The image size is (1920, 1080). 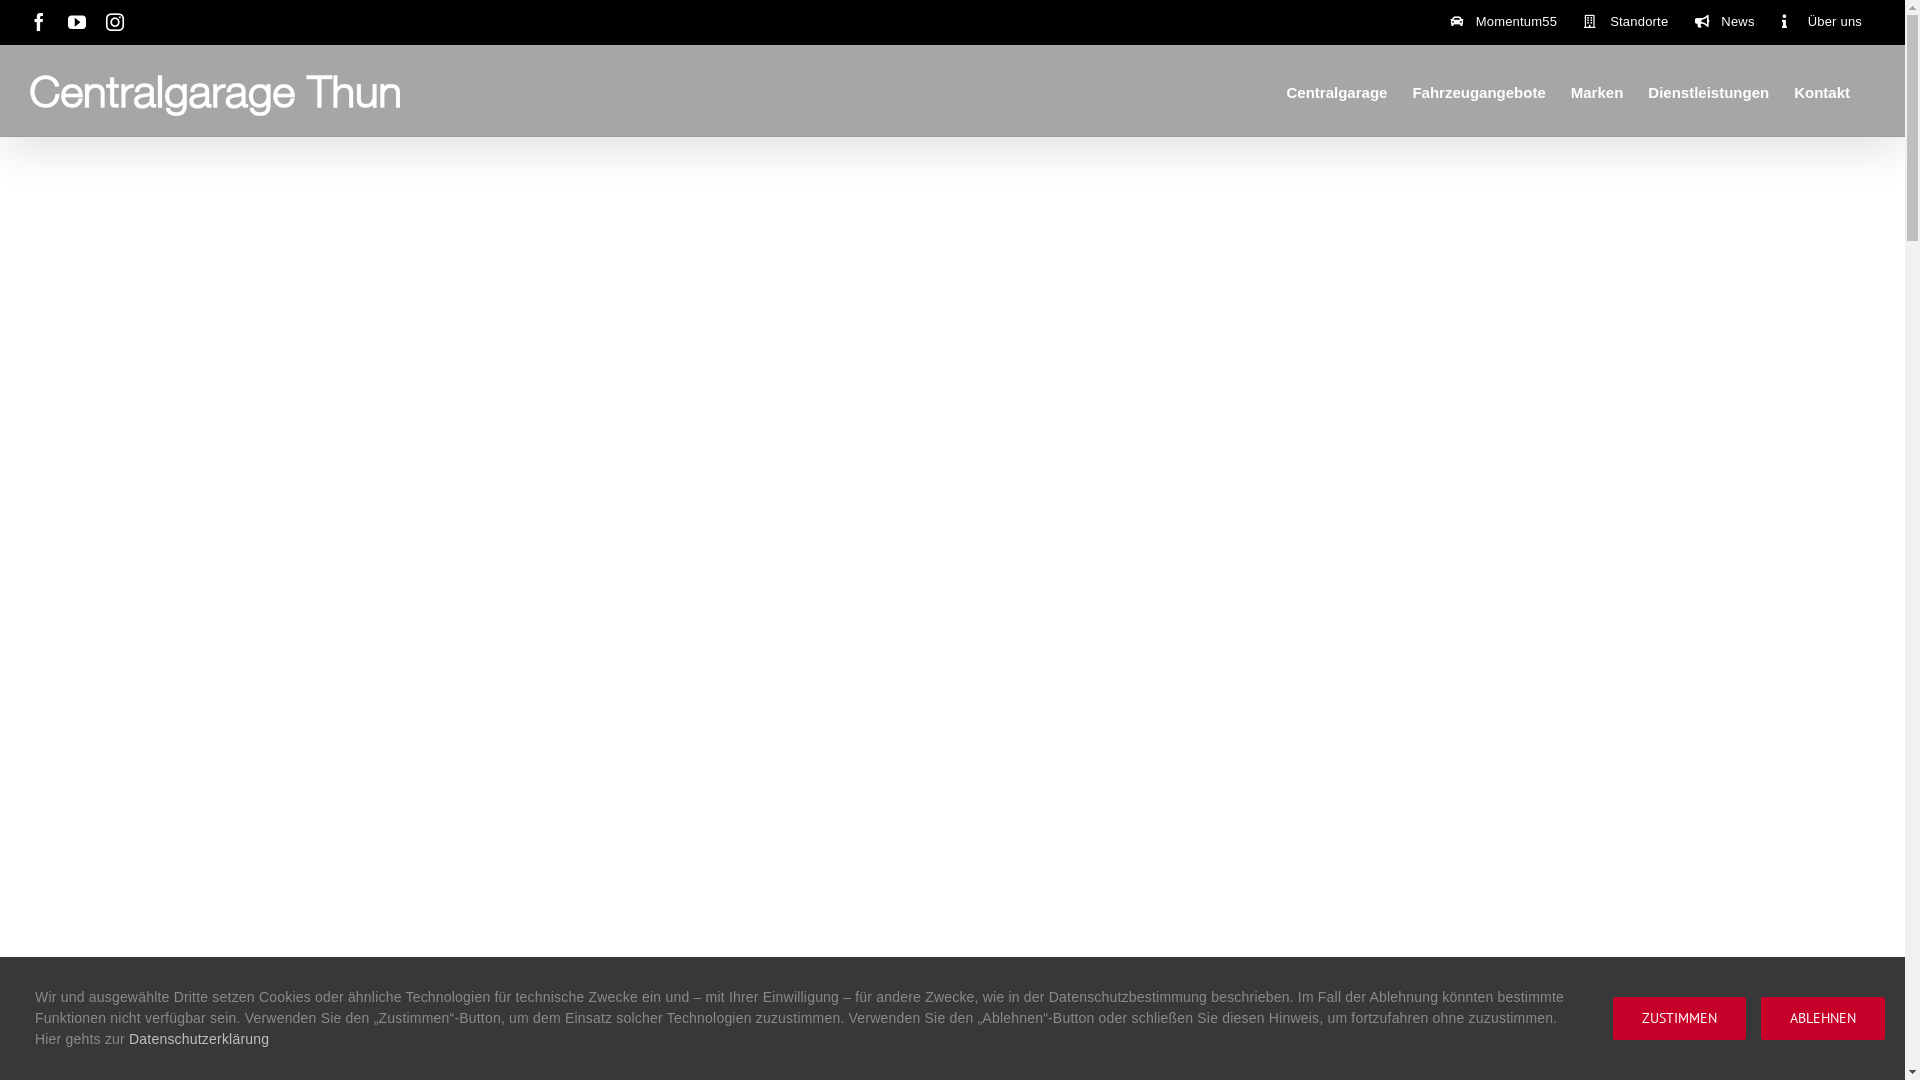 What do you see at coordinates (1504, 22) in the screenshot?
I see `Momentum55` at bounding box center [1504, 22].